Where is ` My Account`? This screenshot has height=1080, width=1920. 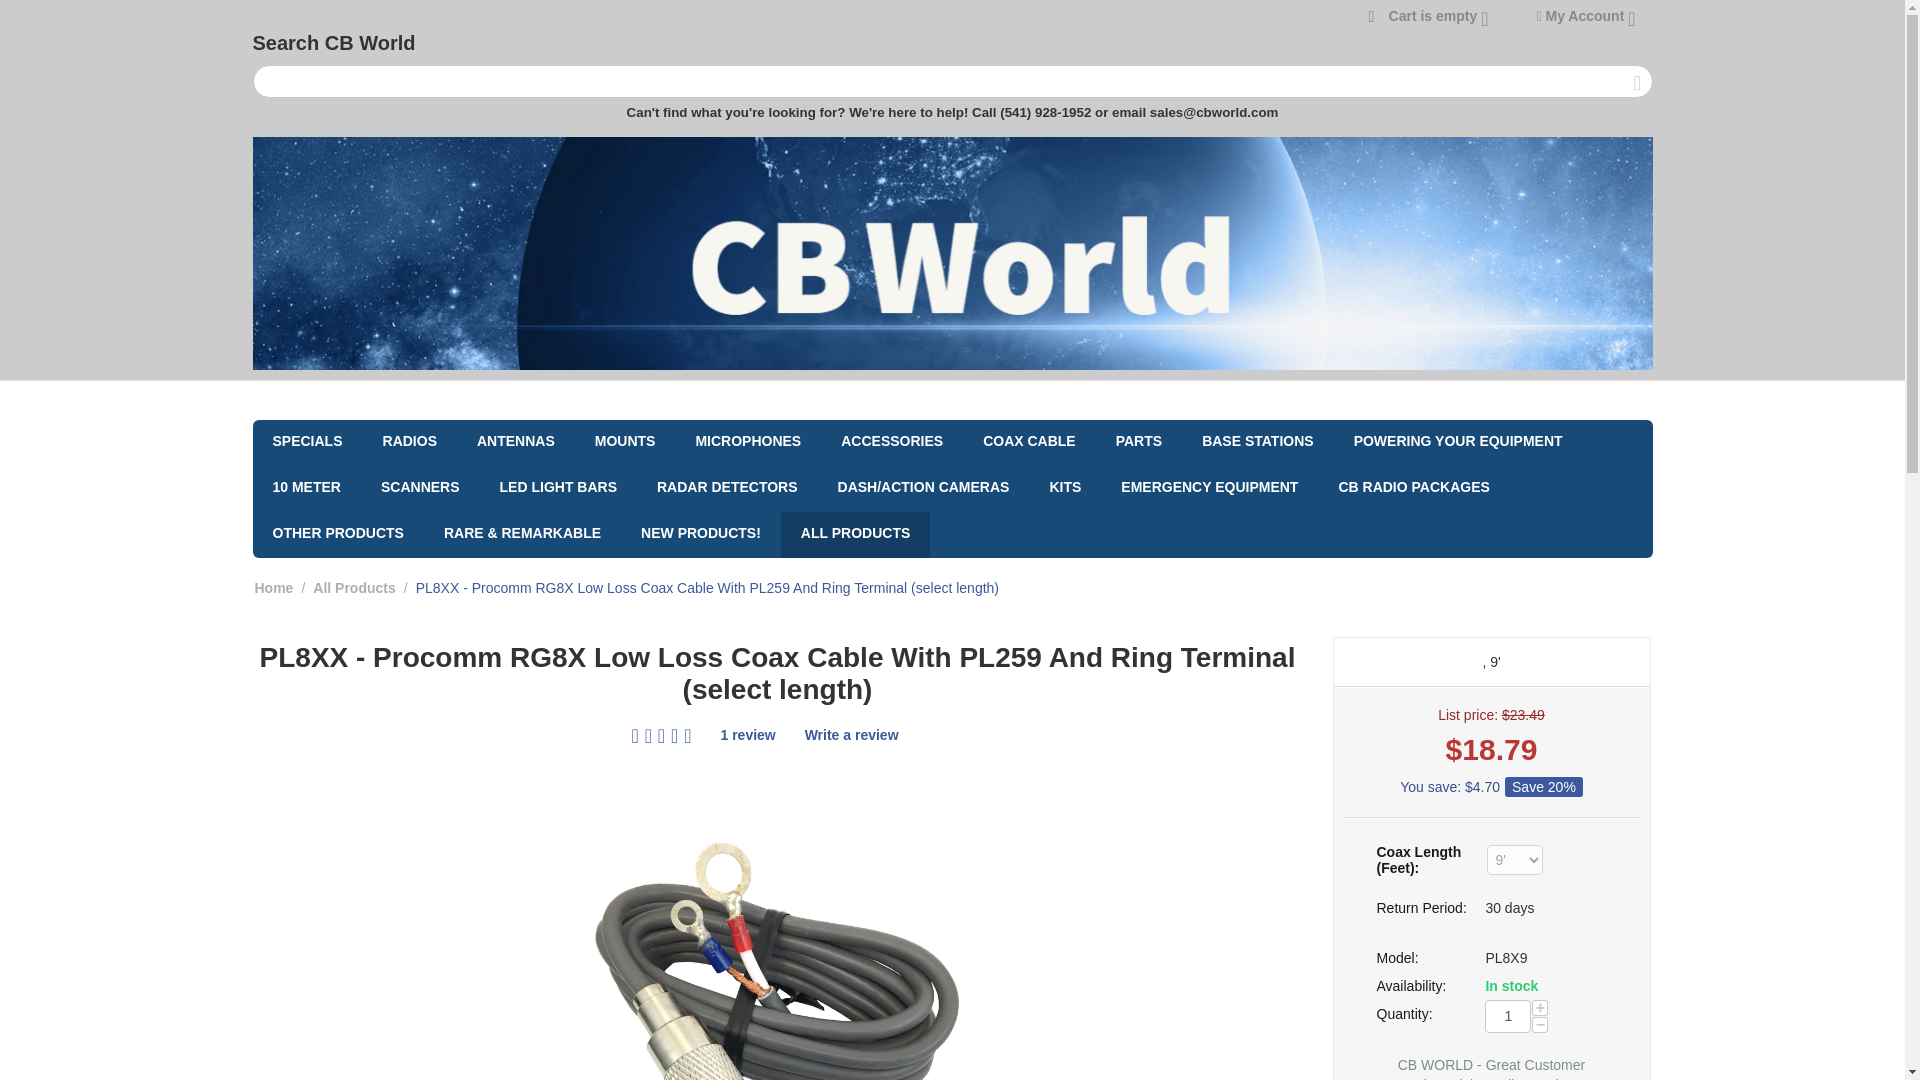
 My Account is located at coordinates (1584, 15).